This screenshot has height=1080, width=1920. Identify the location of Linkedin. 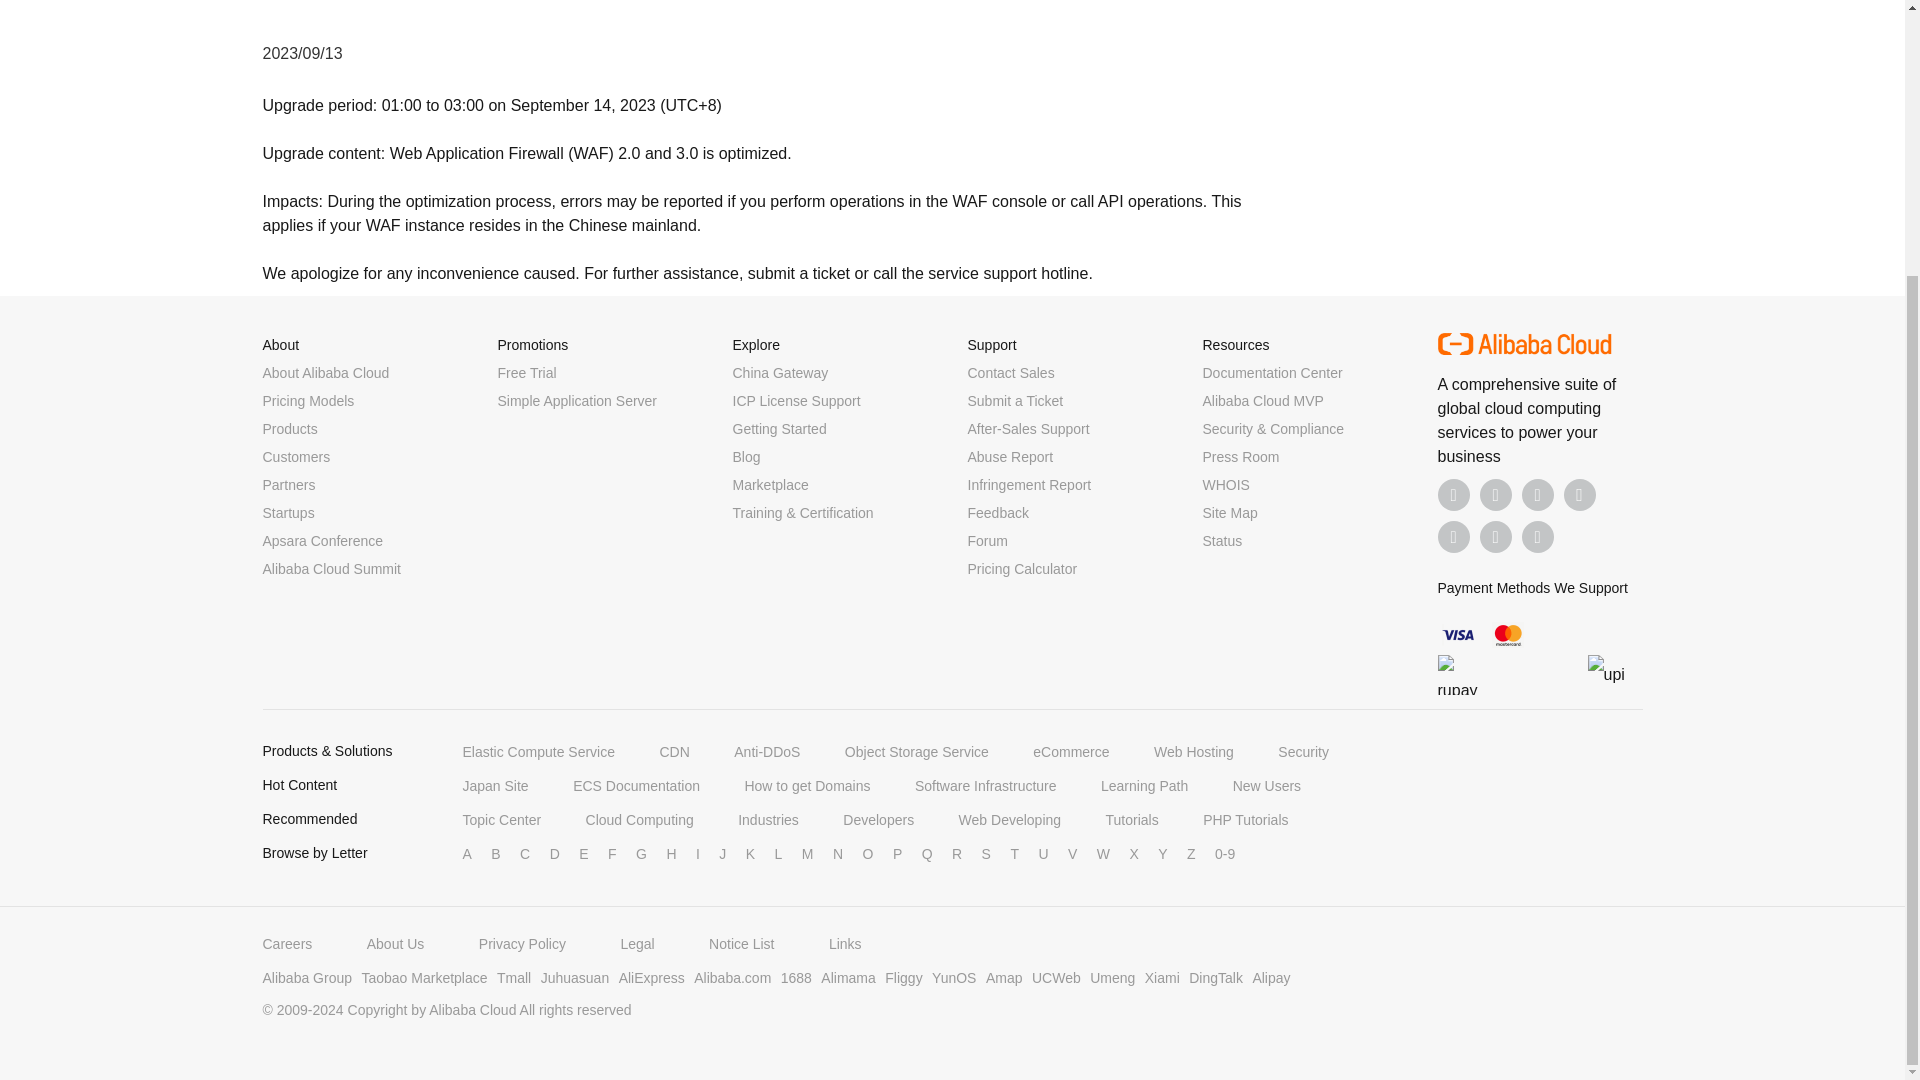
(1496, 494).